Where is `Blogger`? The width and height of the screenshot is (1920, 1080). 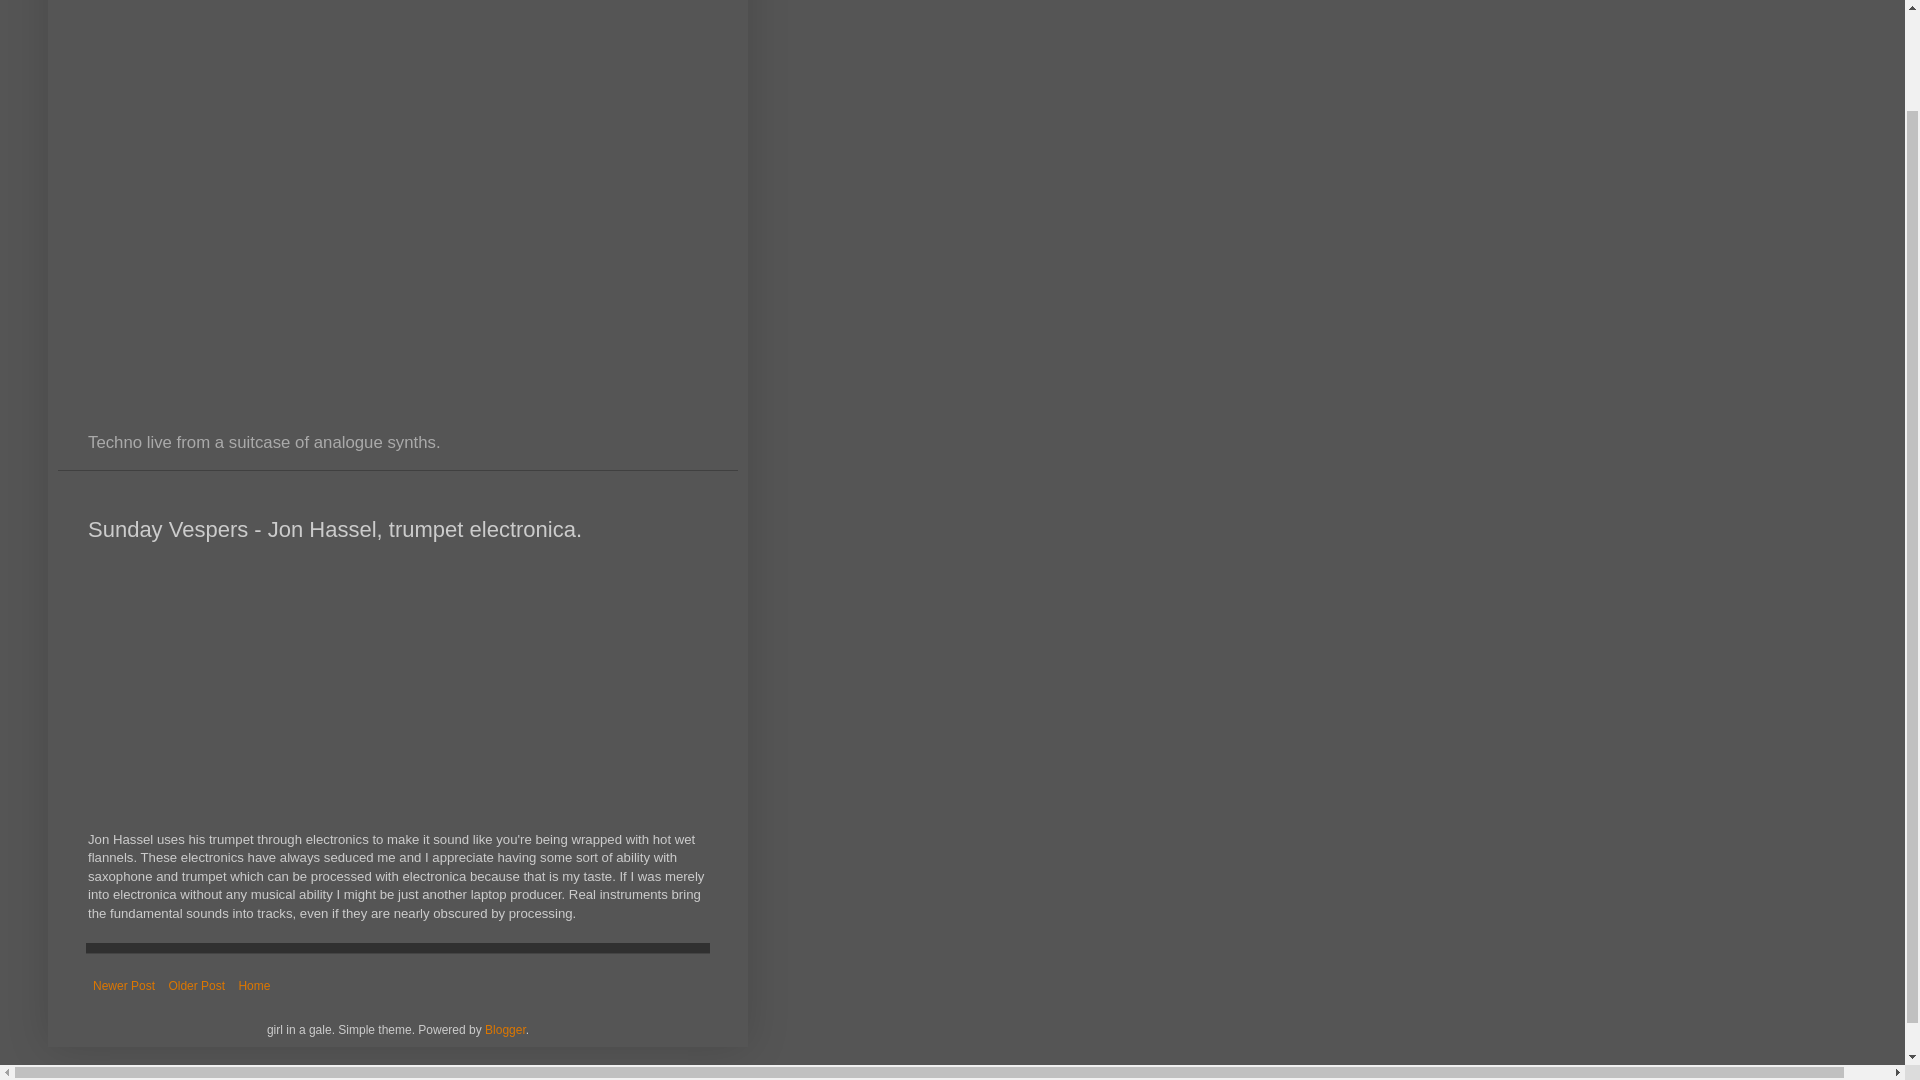
Blogger is located at coordinates (506, 1029).